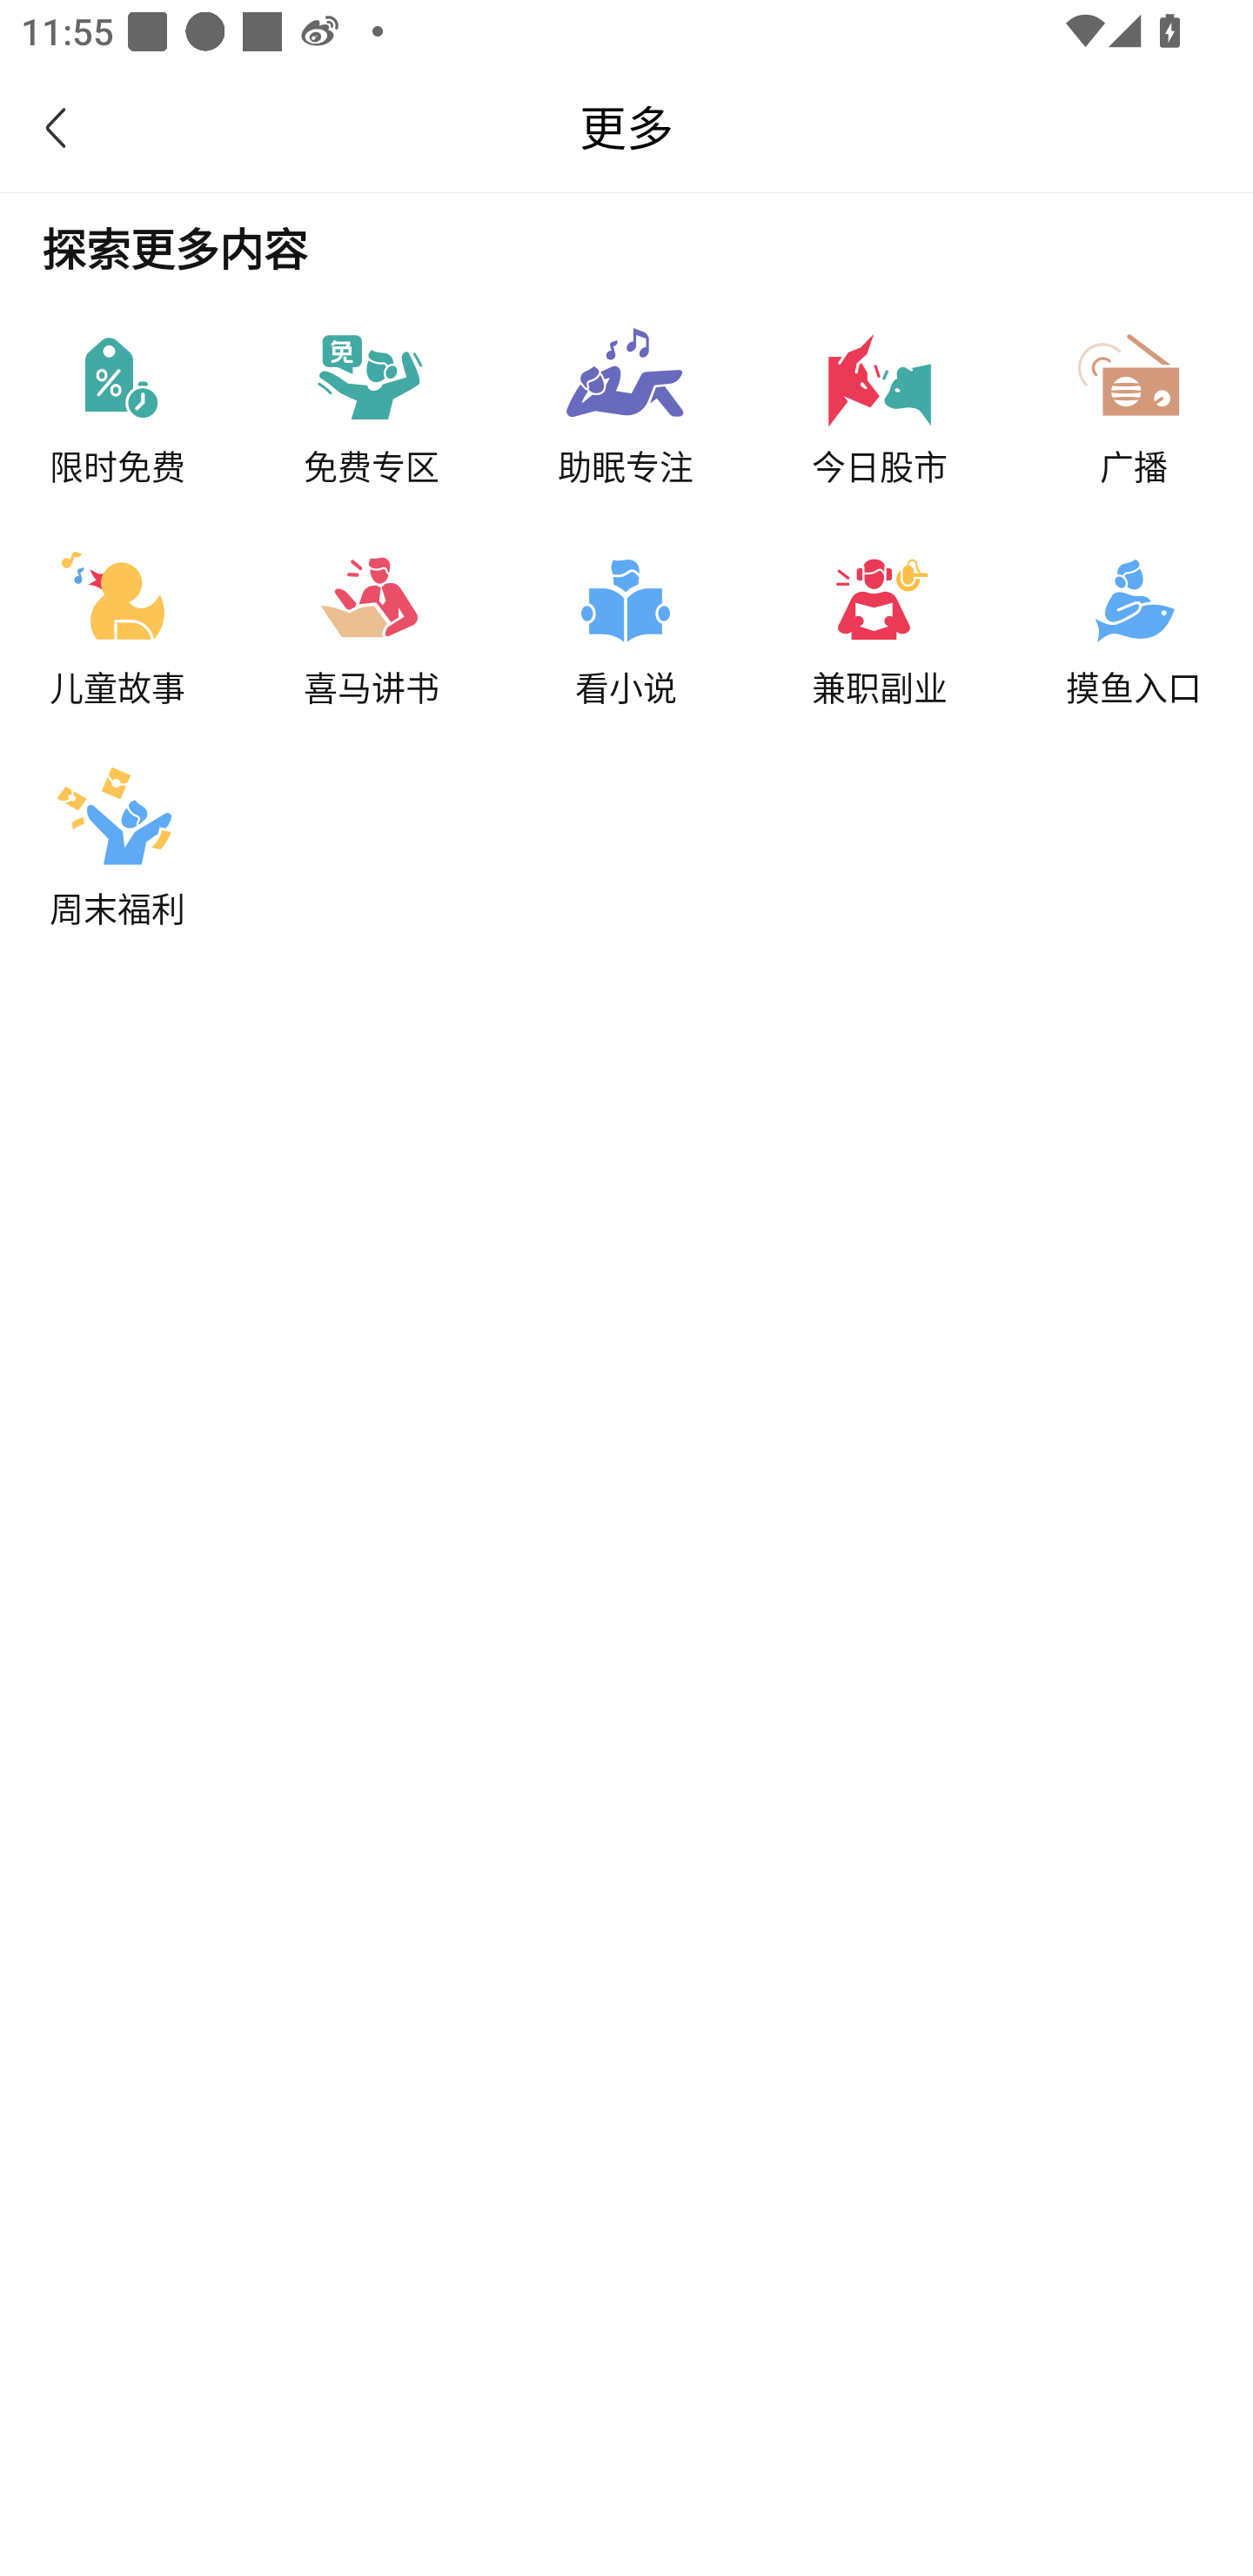 The image size is (1253, 2576). What do you see at coordinates (148, 835) in the screenshot?
I see `周末福利` at bounding box center [148, 835].